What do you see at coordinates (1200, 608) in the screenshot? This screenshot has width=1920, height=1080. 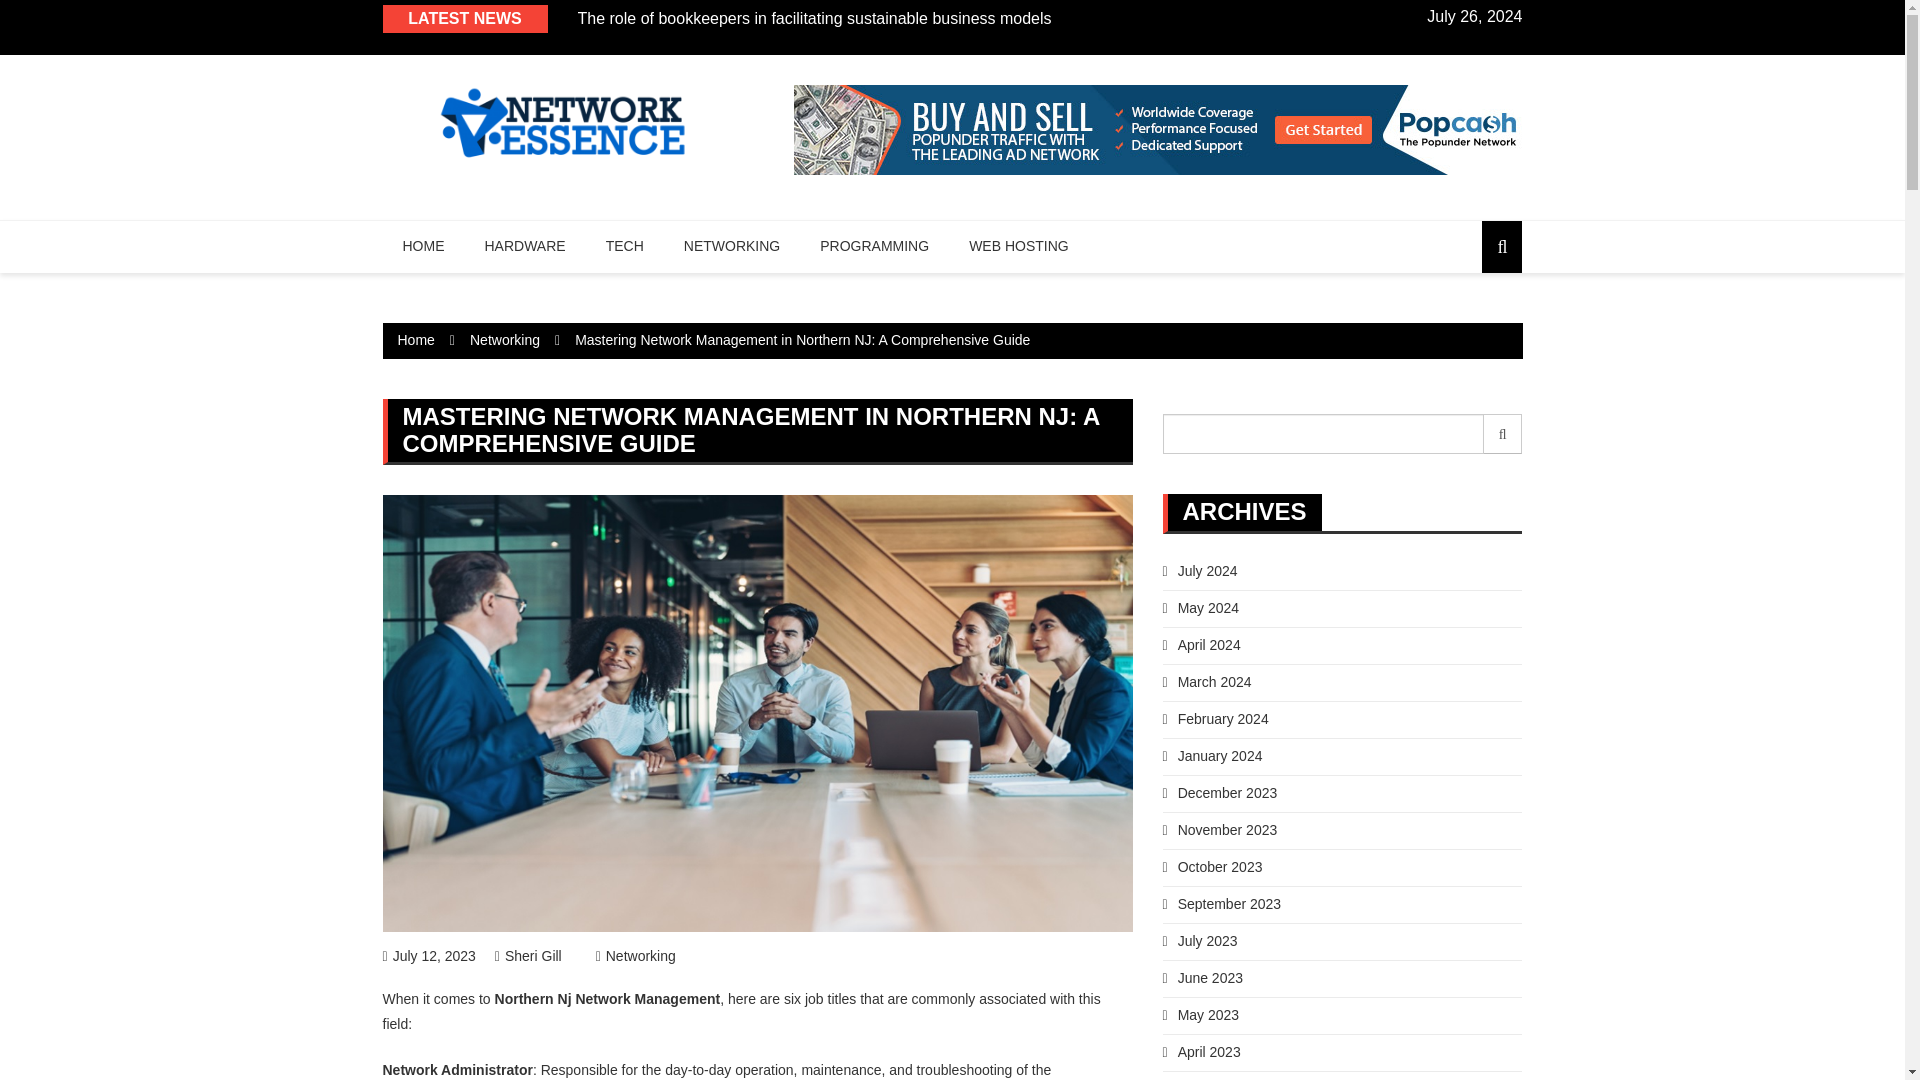 I see `May 2024` at bounding box center [1200, 608].